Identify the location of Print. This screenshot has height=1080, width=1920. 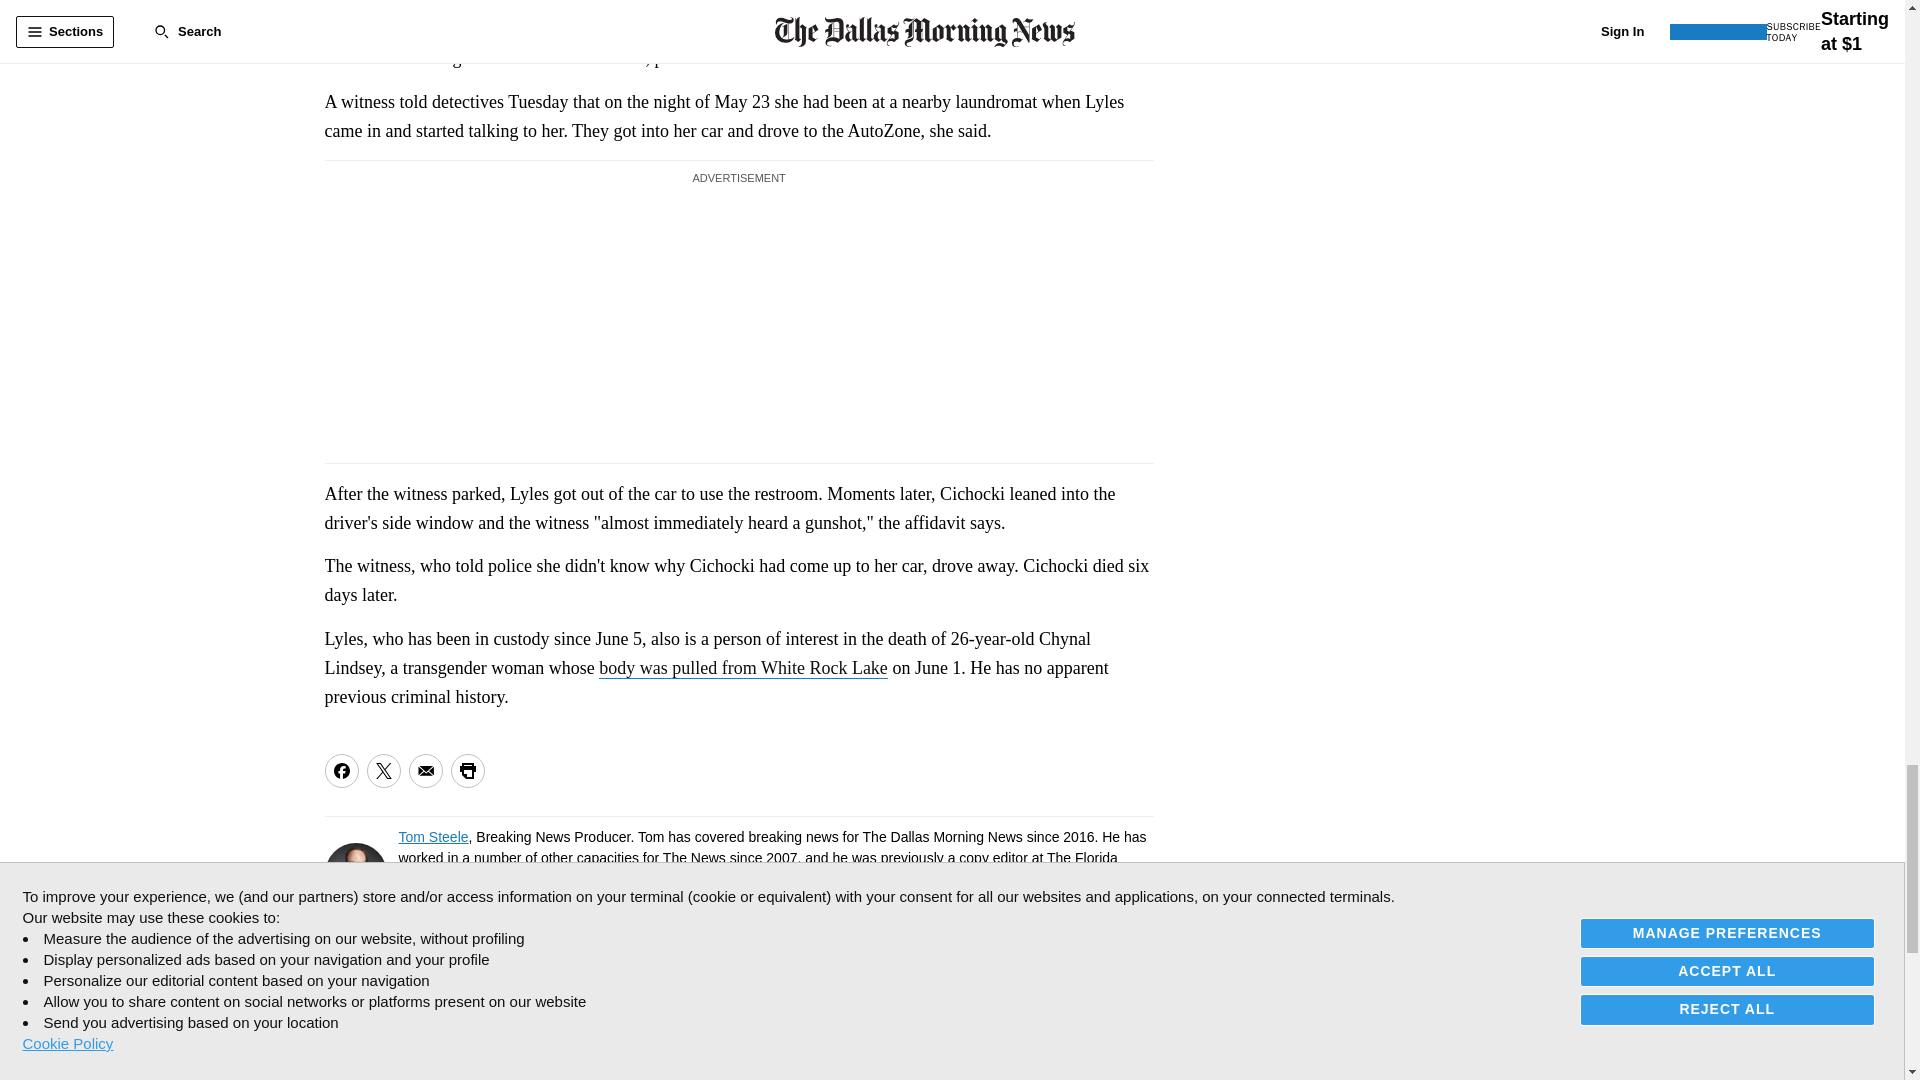
(466, 770).